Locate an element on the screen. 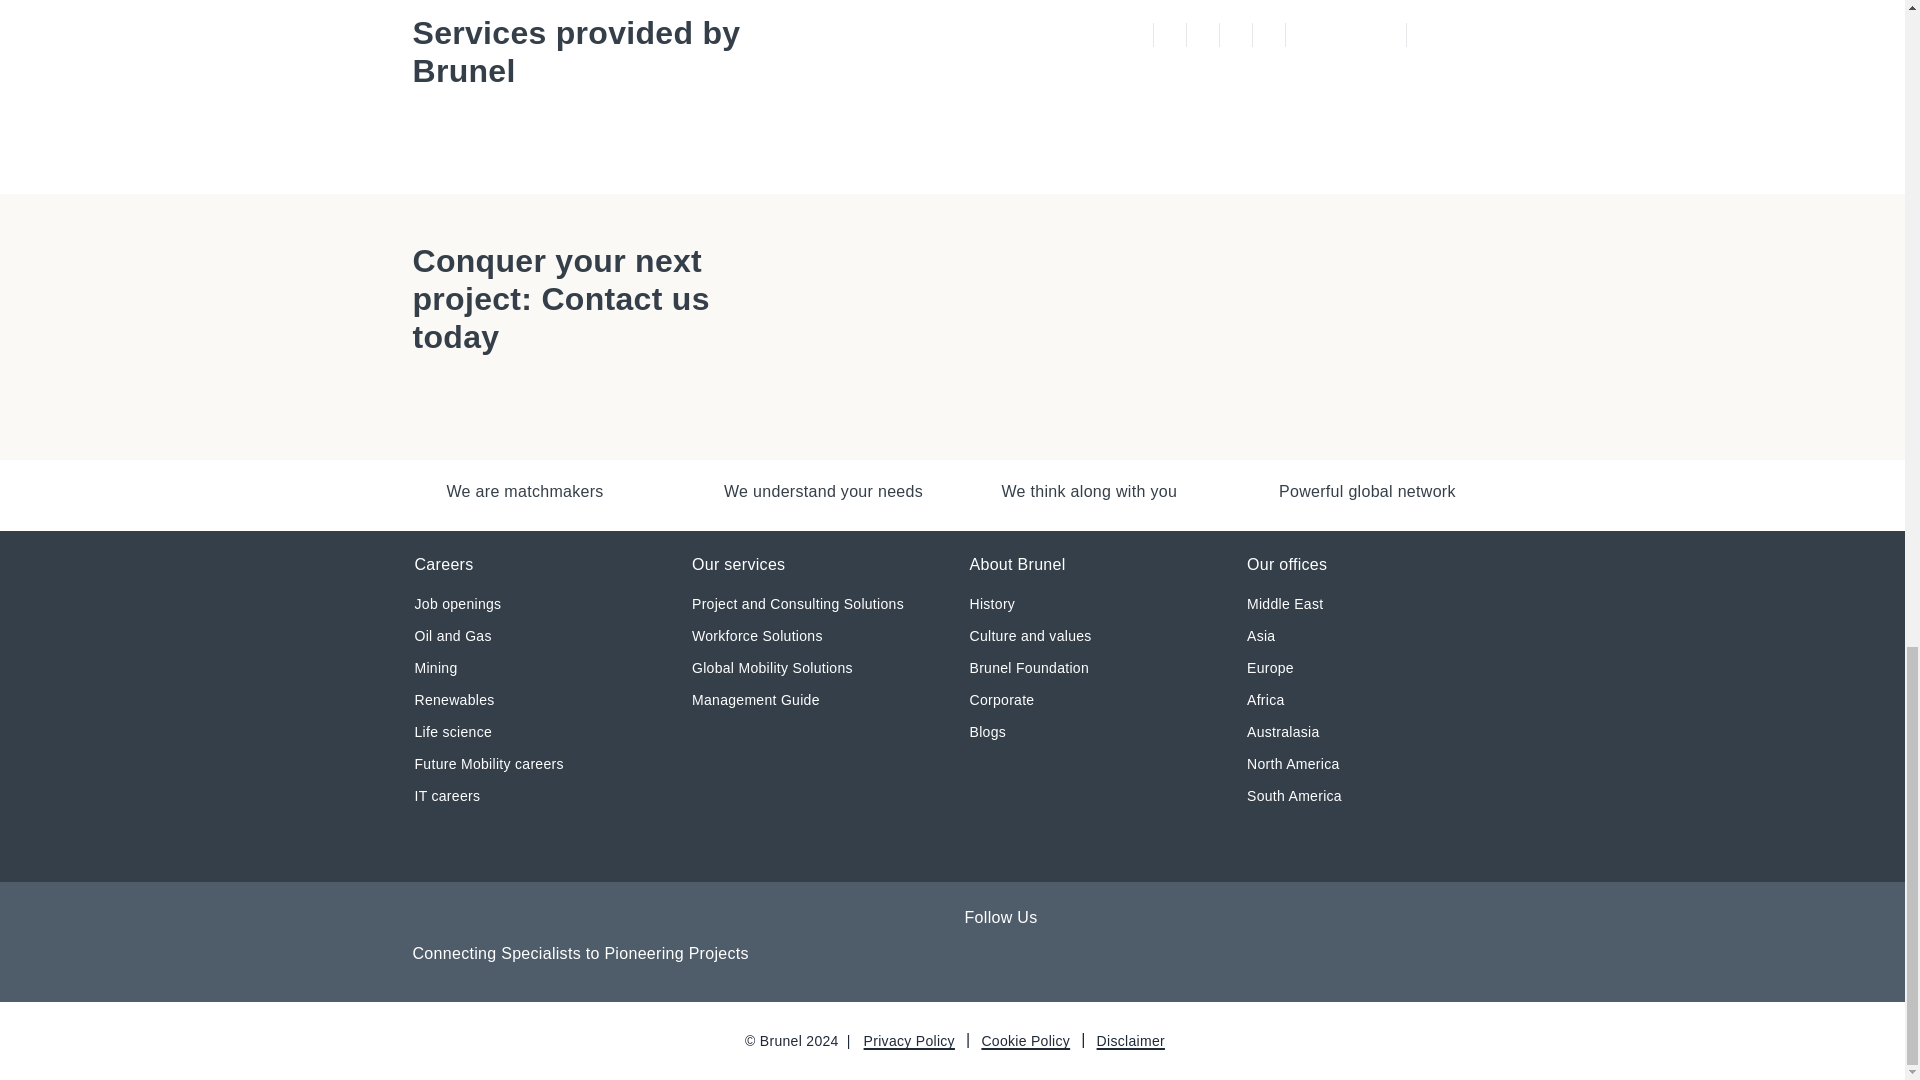 The width and height of the screenshot is (1920, 1080). Future Mobility careers is located at coordinates (488, 764).